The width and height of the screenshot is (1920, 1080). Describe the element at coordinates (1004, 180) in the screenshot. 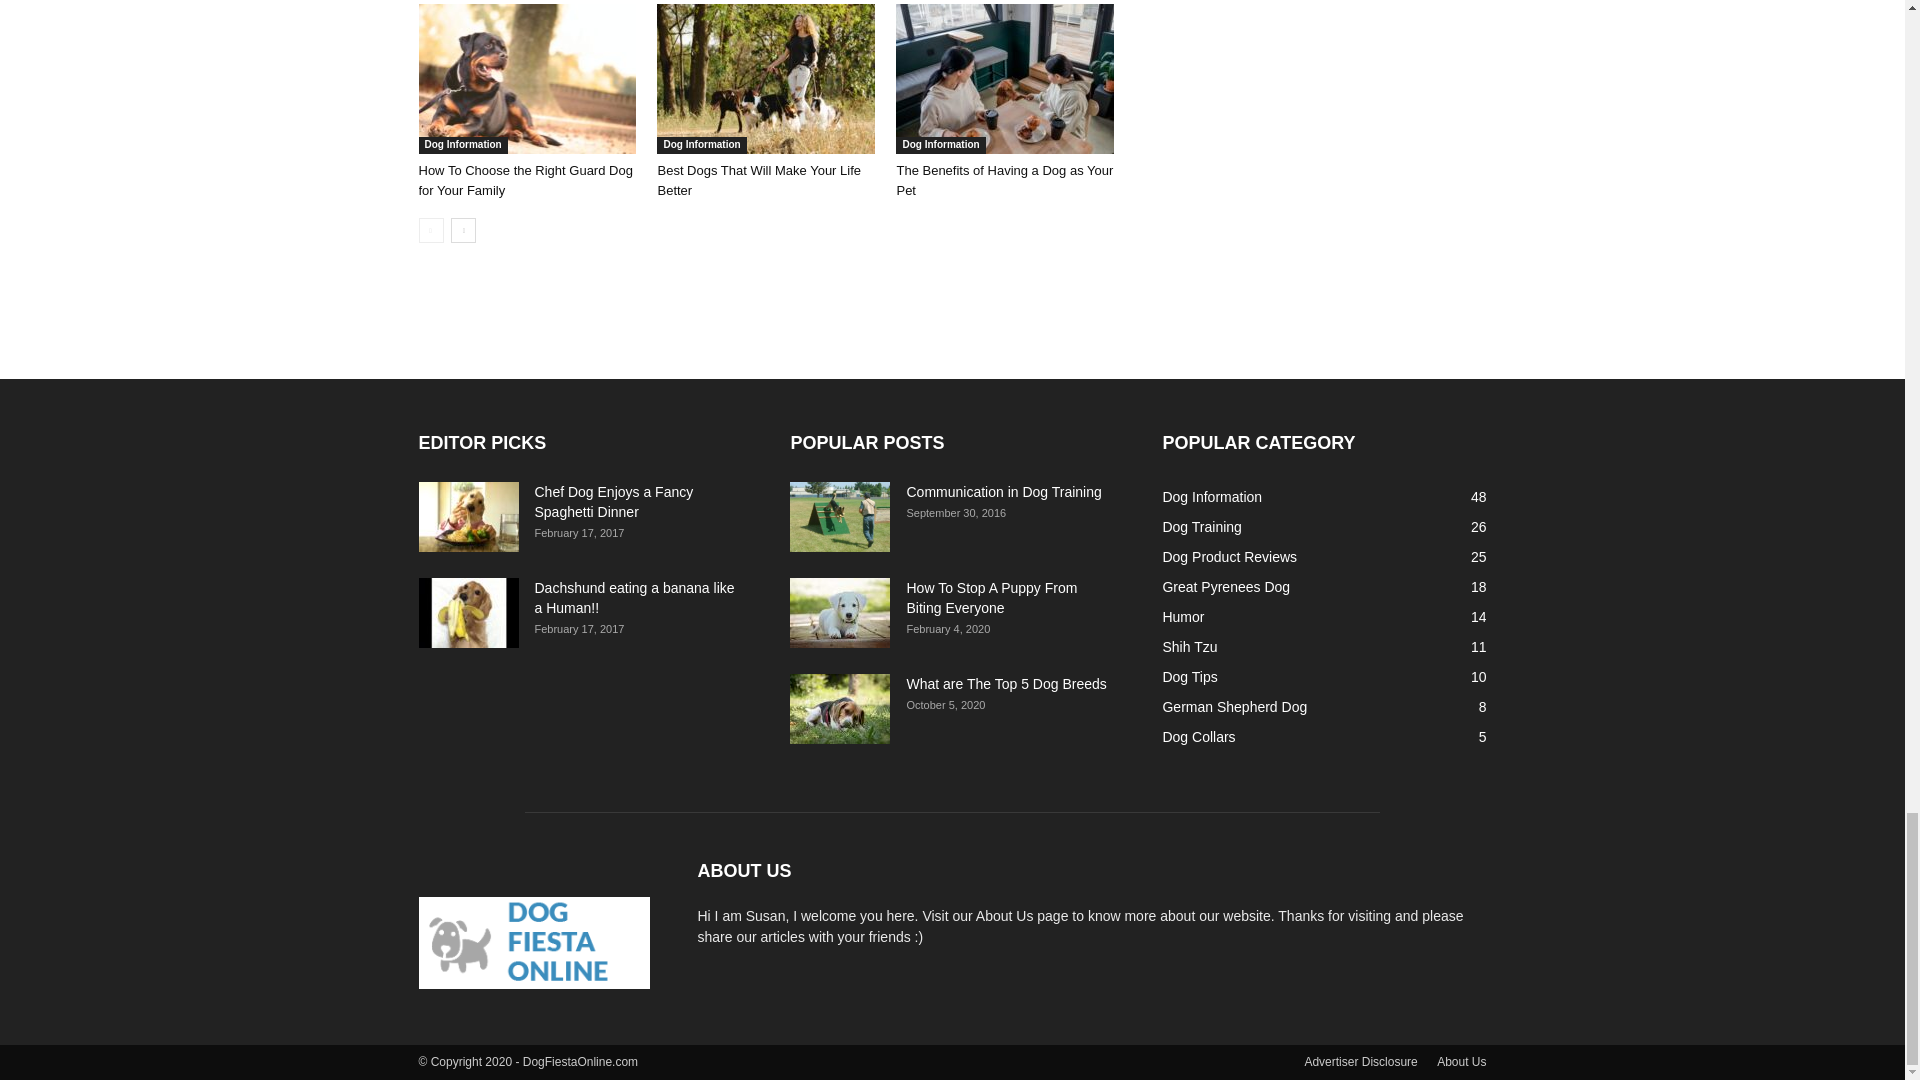

I see `The Benefits of Having a Dog as Your Pet` at that location.